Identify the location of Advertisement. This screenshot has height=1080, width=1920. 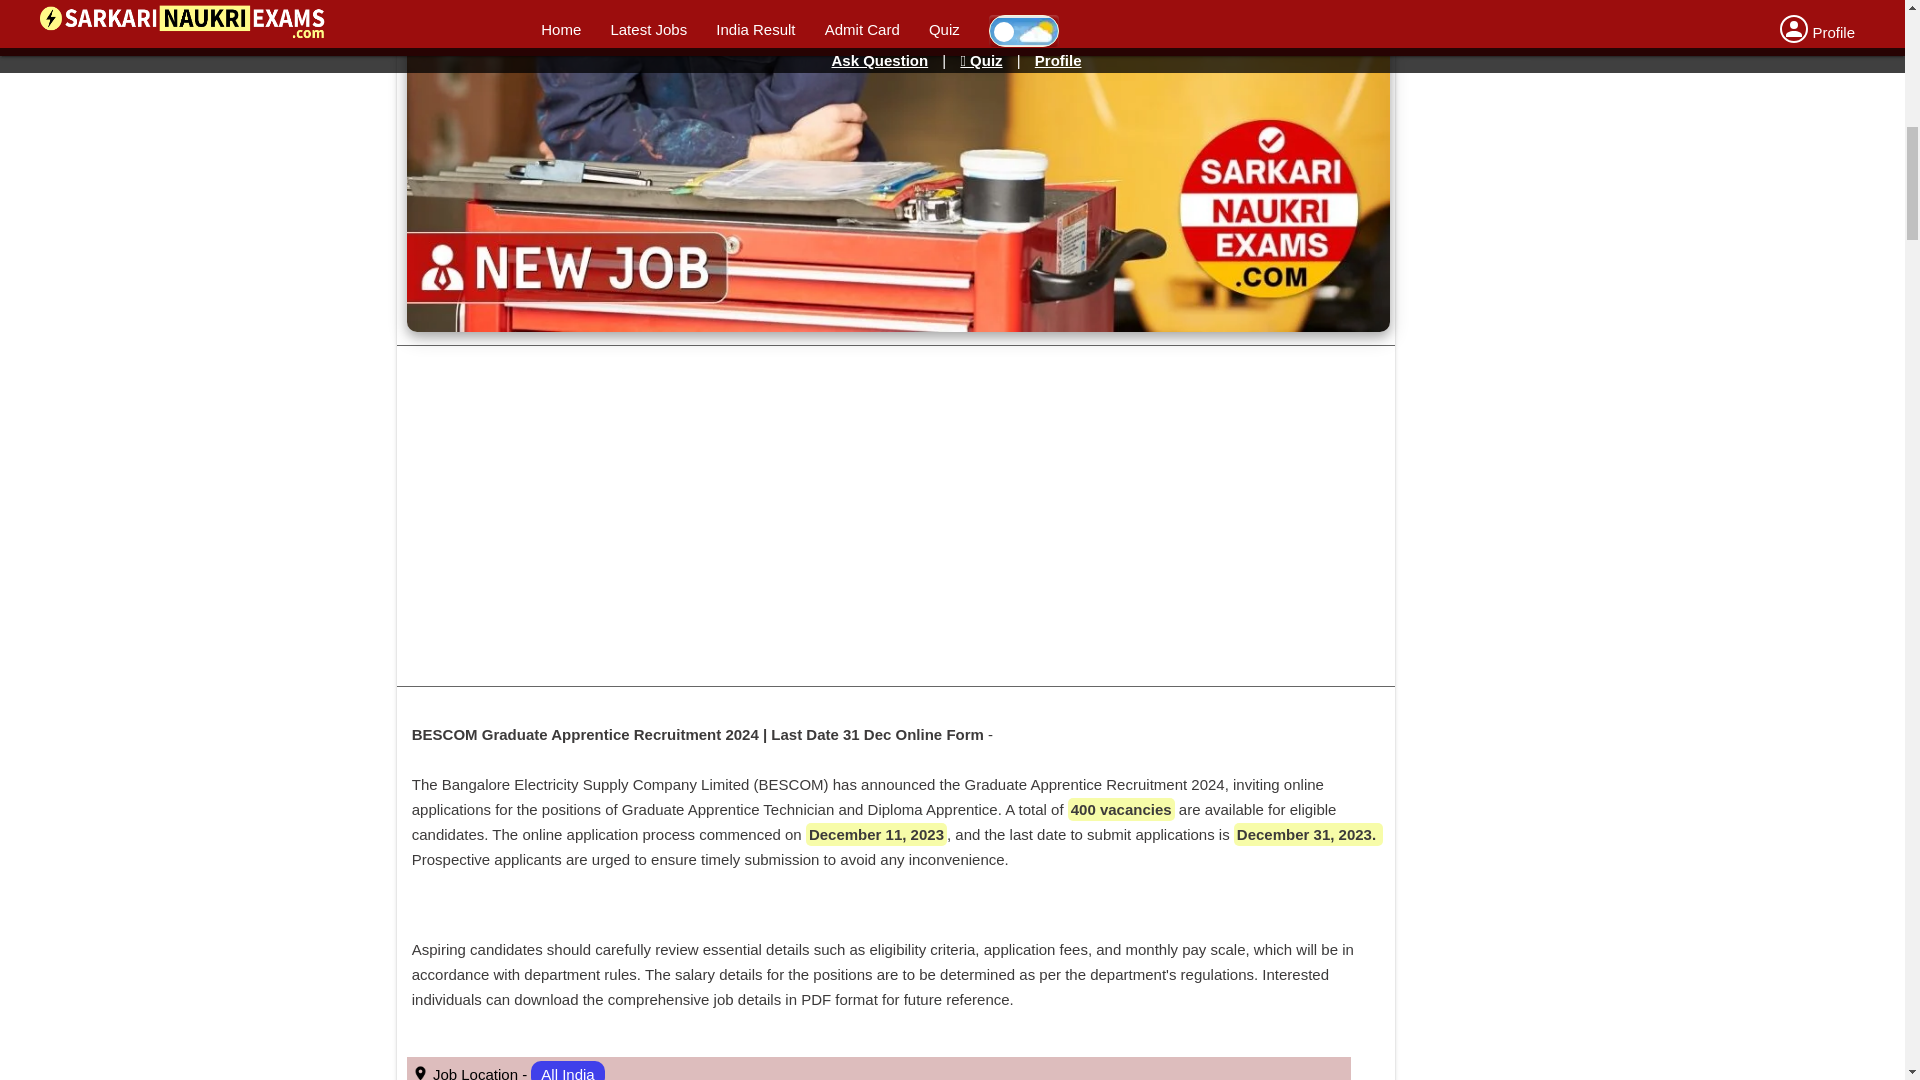
(1627, 23).